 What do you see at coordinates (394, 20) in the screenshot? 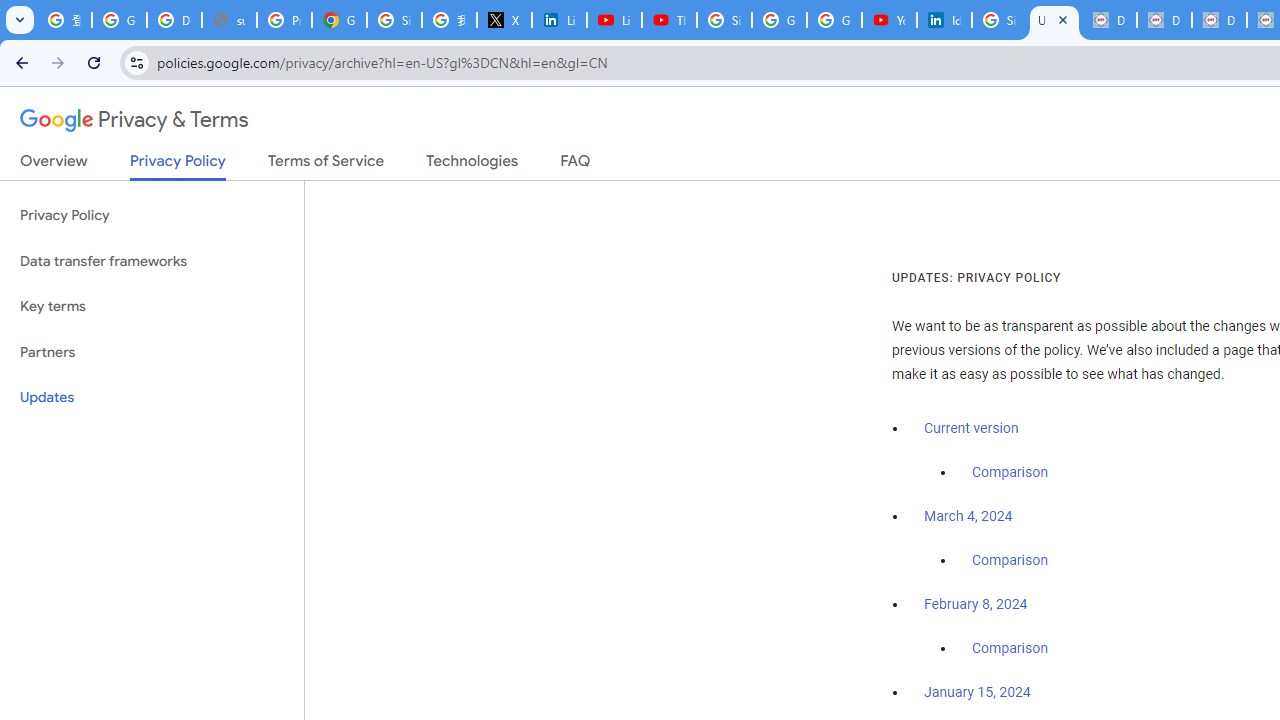
I see `Sign in - Google Accounts` at bounding box center [394, 20].